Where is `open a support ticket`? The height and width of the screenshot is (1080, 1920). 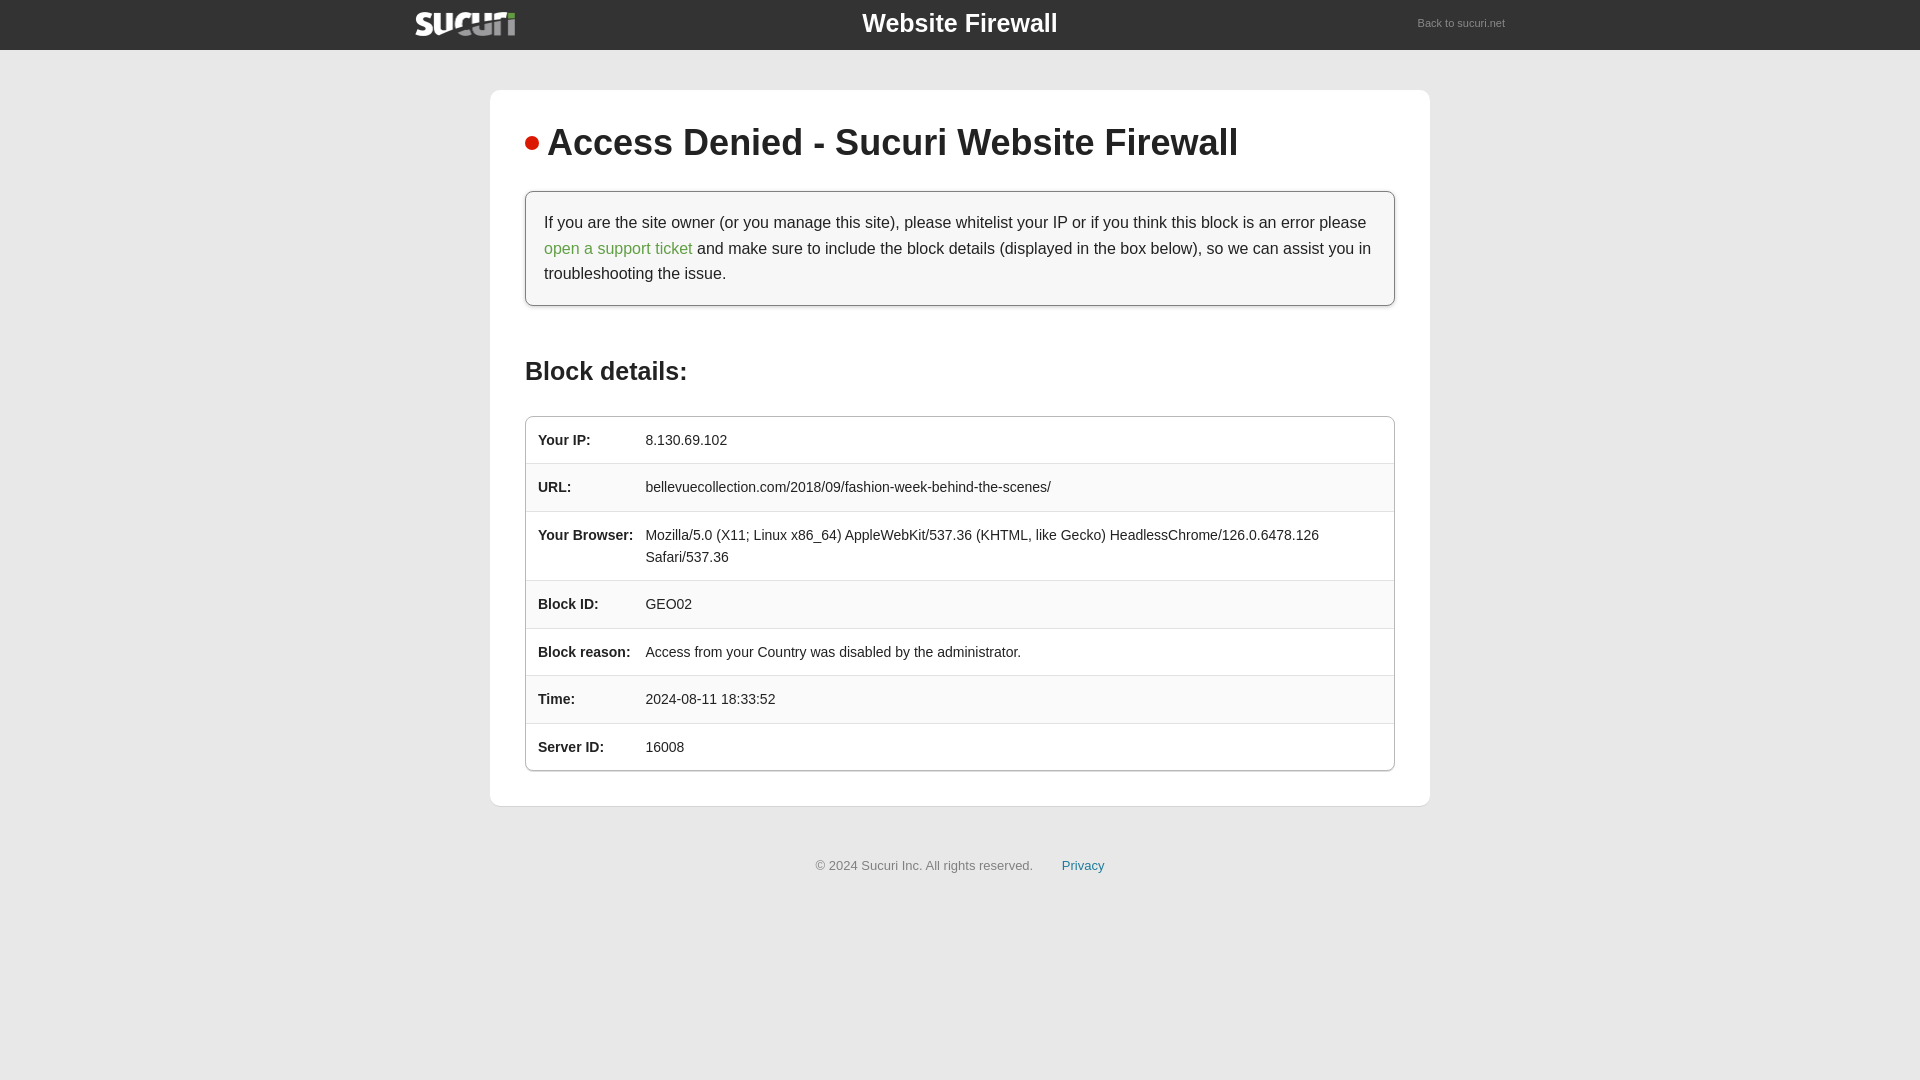
open a support ticket is located at coordinates (618, 248).